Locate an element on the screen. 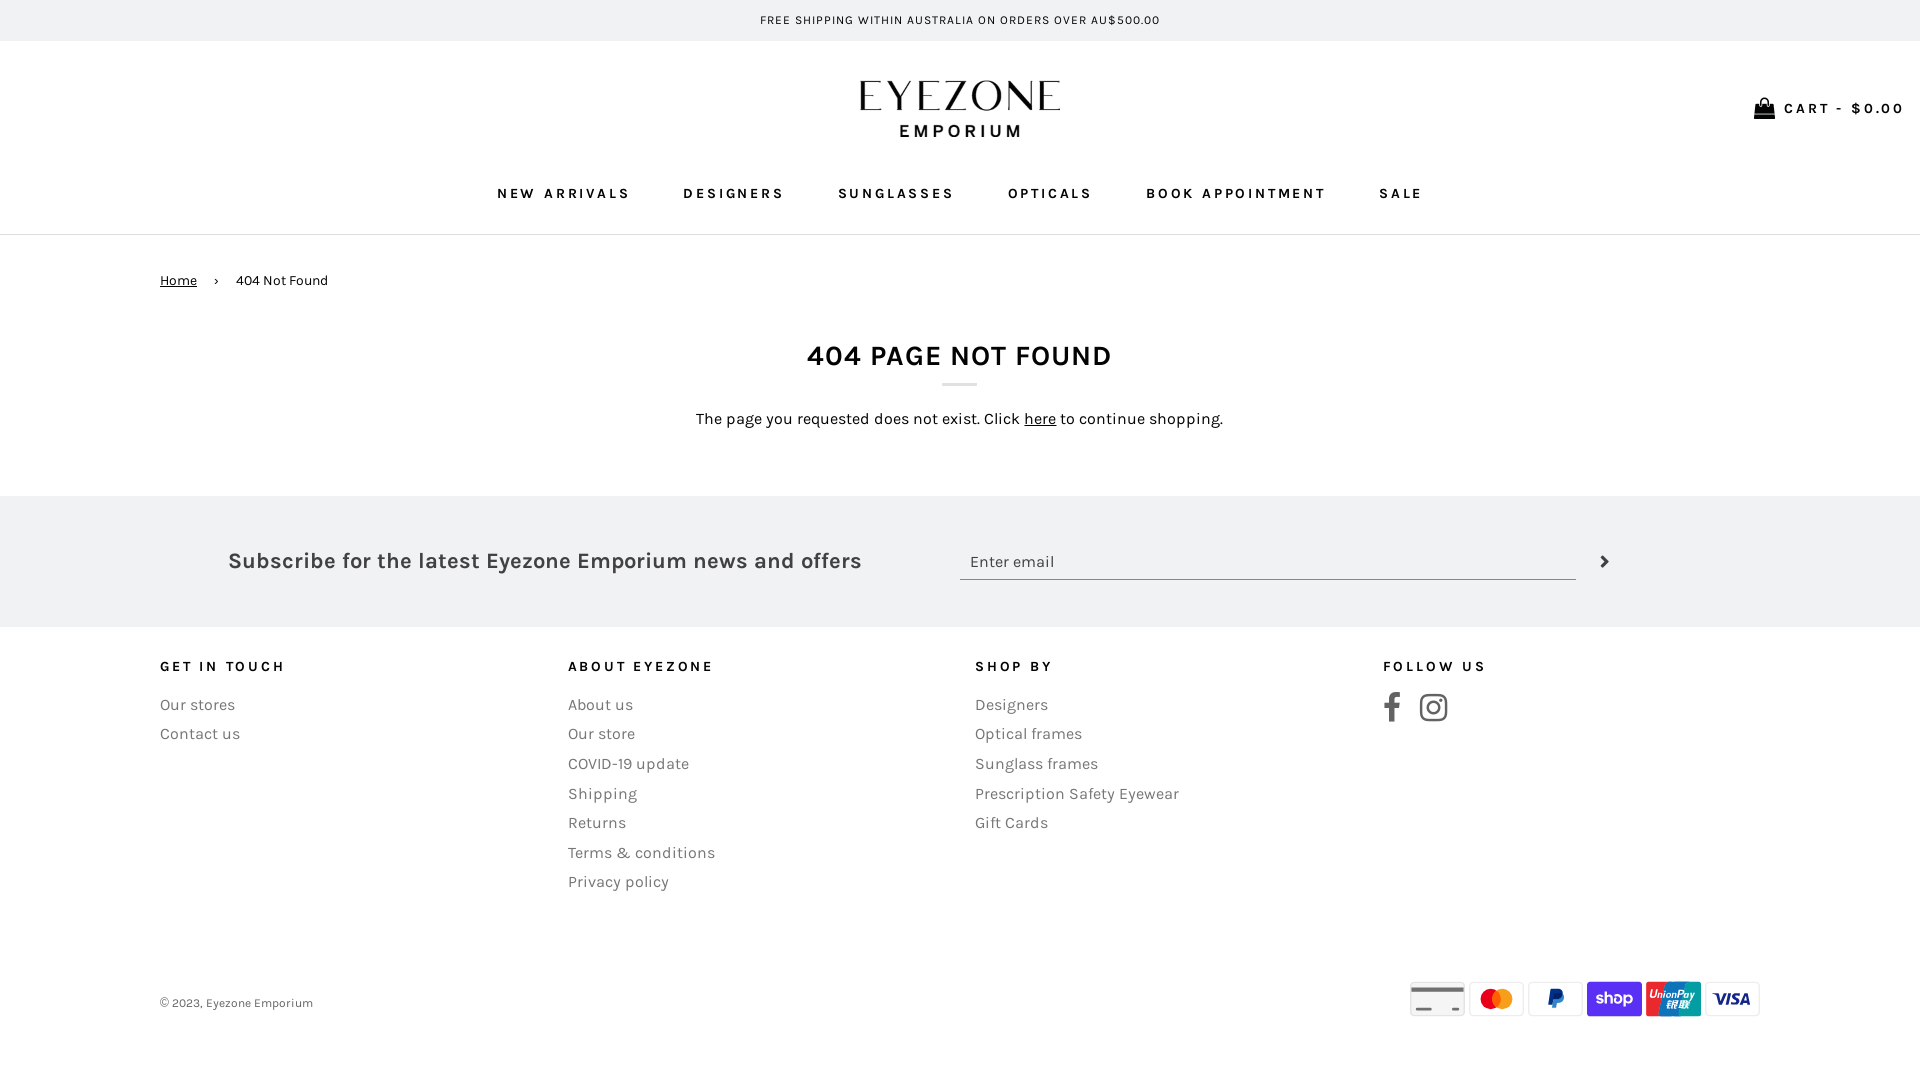 The height and width of the screenshot is (1080, 1920). Prescription Safety Eyewear is located at coordinates (1077, 794).